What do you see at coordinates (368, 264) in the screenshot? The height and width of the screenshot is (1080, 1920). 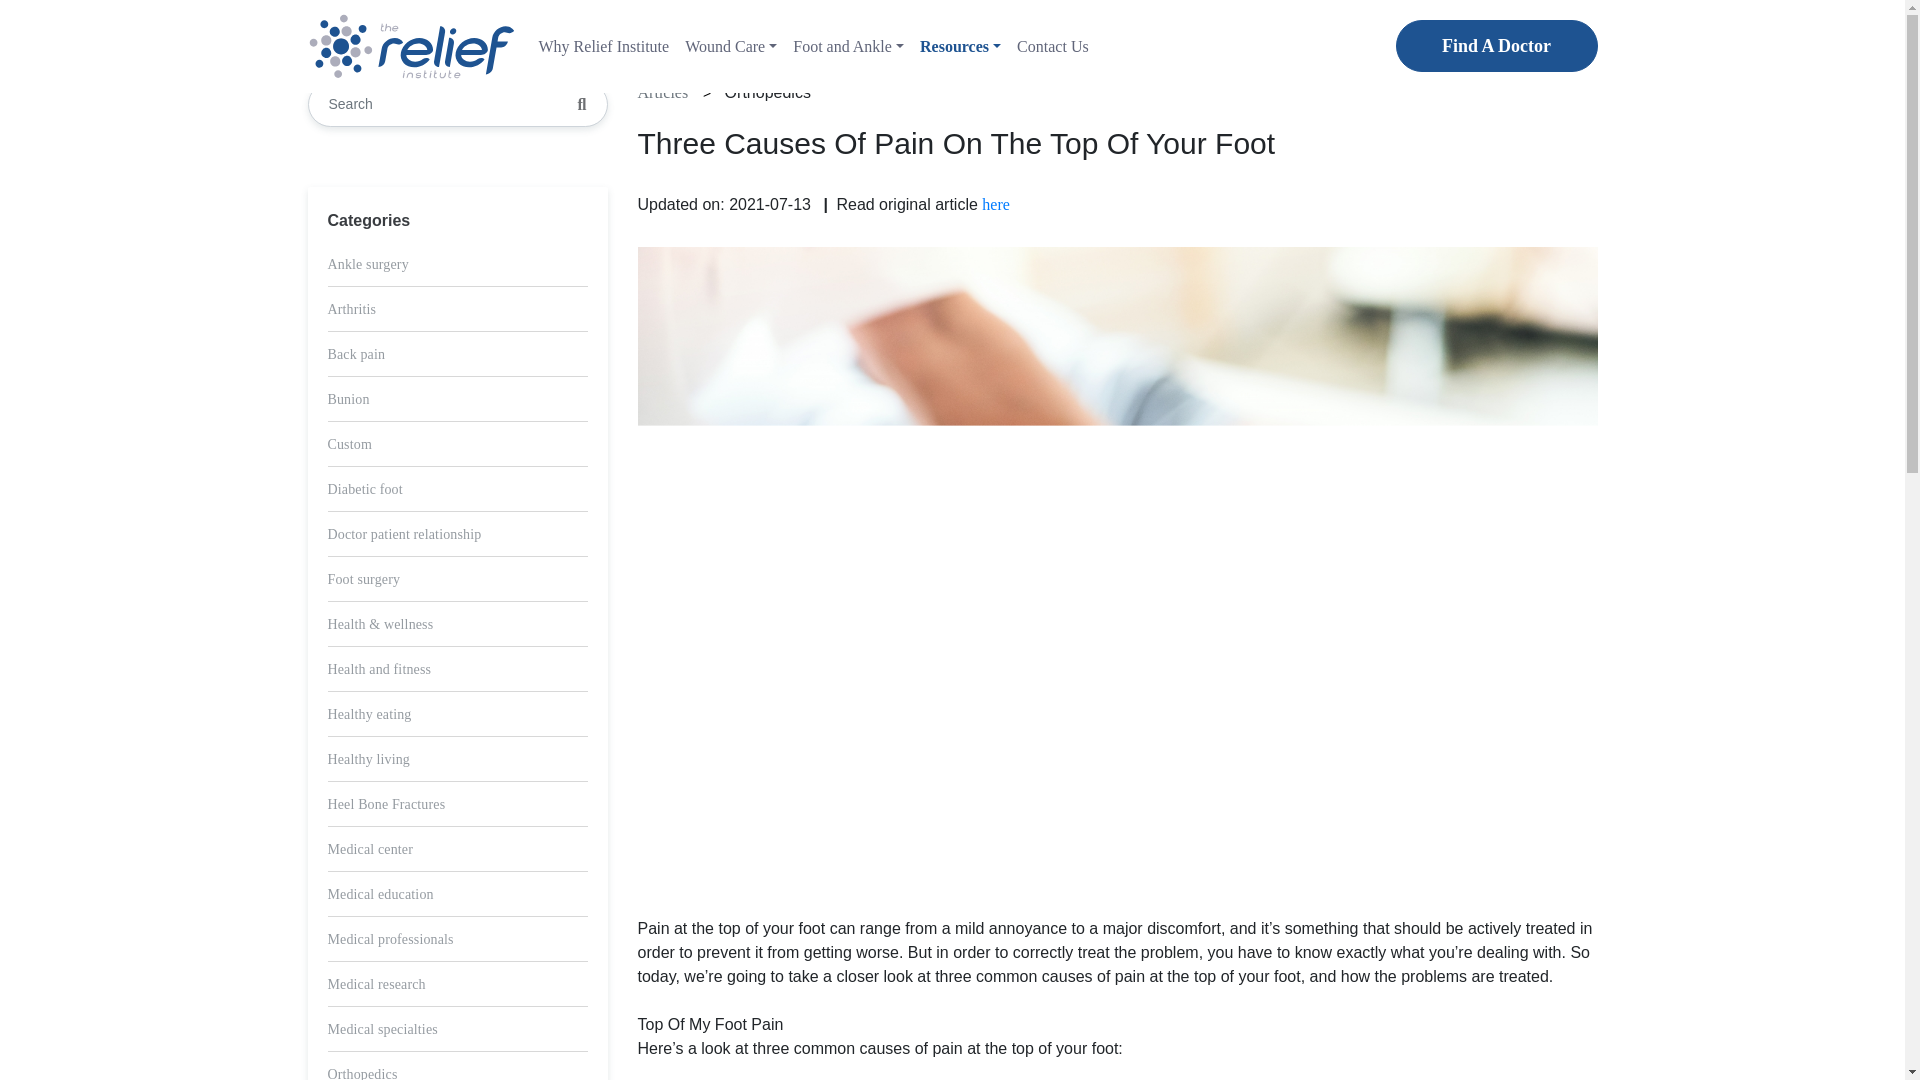 I see `Ankle surgery` at bounding box center [368, 264].